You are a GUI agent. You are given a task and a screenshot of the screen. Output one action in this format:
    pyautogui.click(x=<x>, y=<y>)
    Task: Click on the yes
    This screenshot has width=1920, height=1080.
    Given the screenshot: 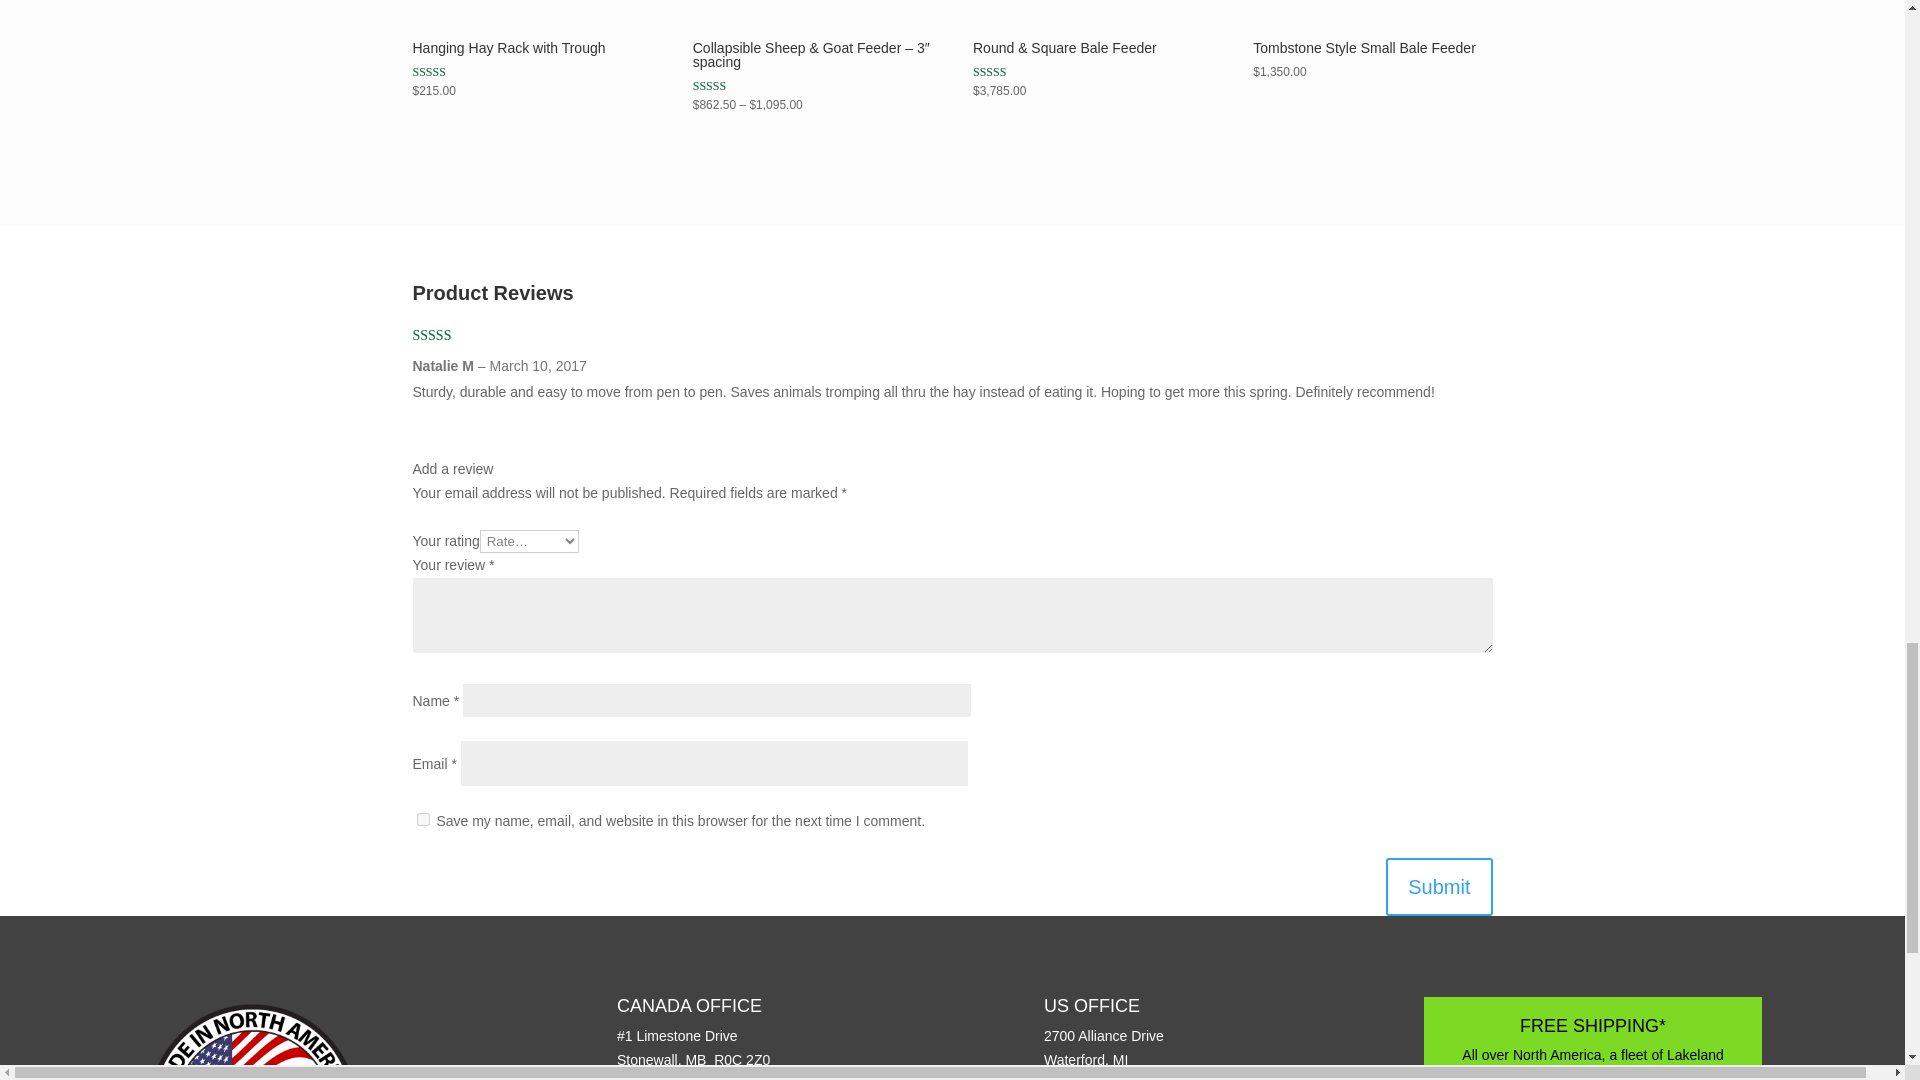 What is the action you would take?
    pyautogui.click(x=422, y=820)
    